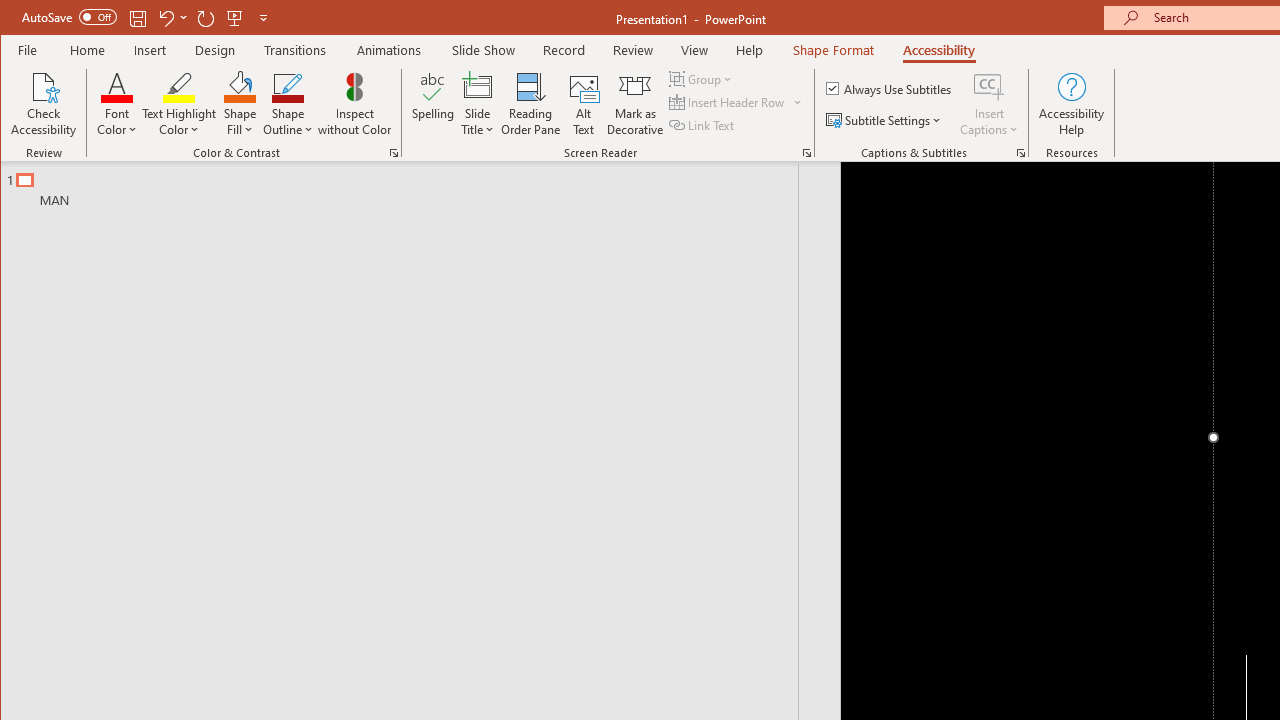 The width and height of the screenshot is (1280, 720). What do you see at coordinates (703, 124) in the screenshot?
I see `Link Text` at bounding box center [703, 124].